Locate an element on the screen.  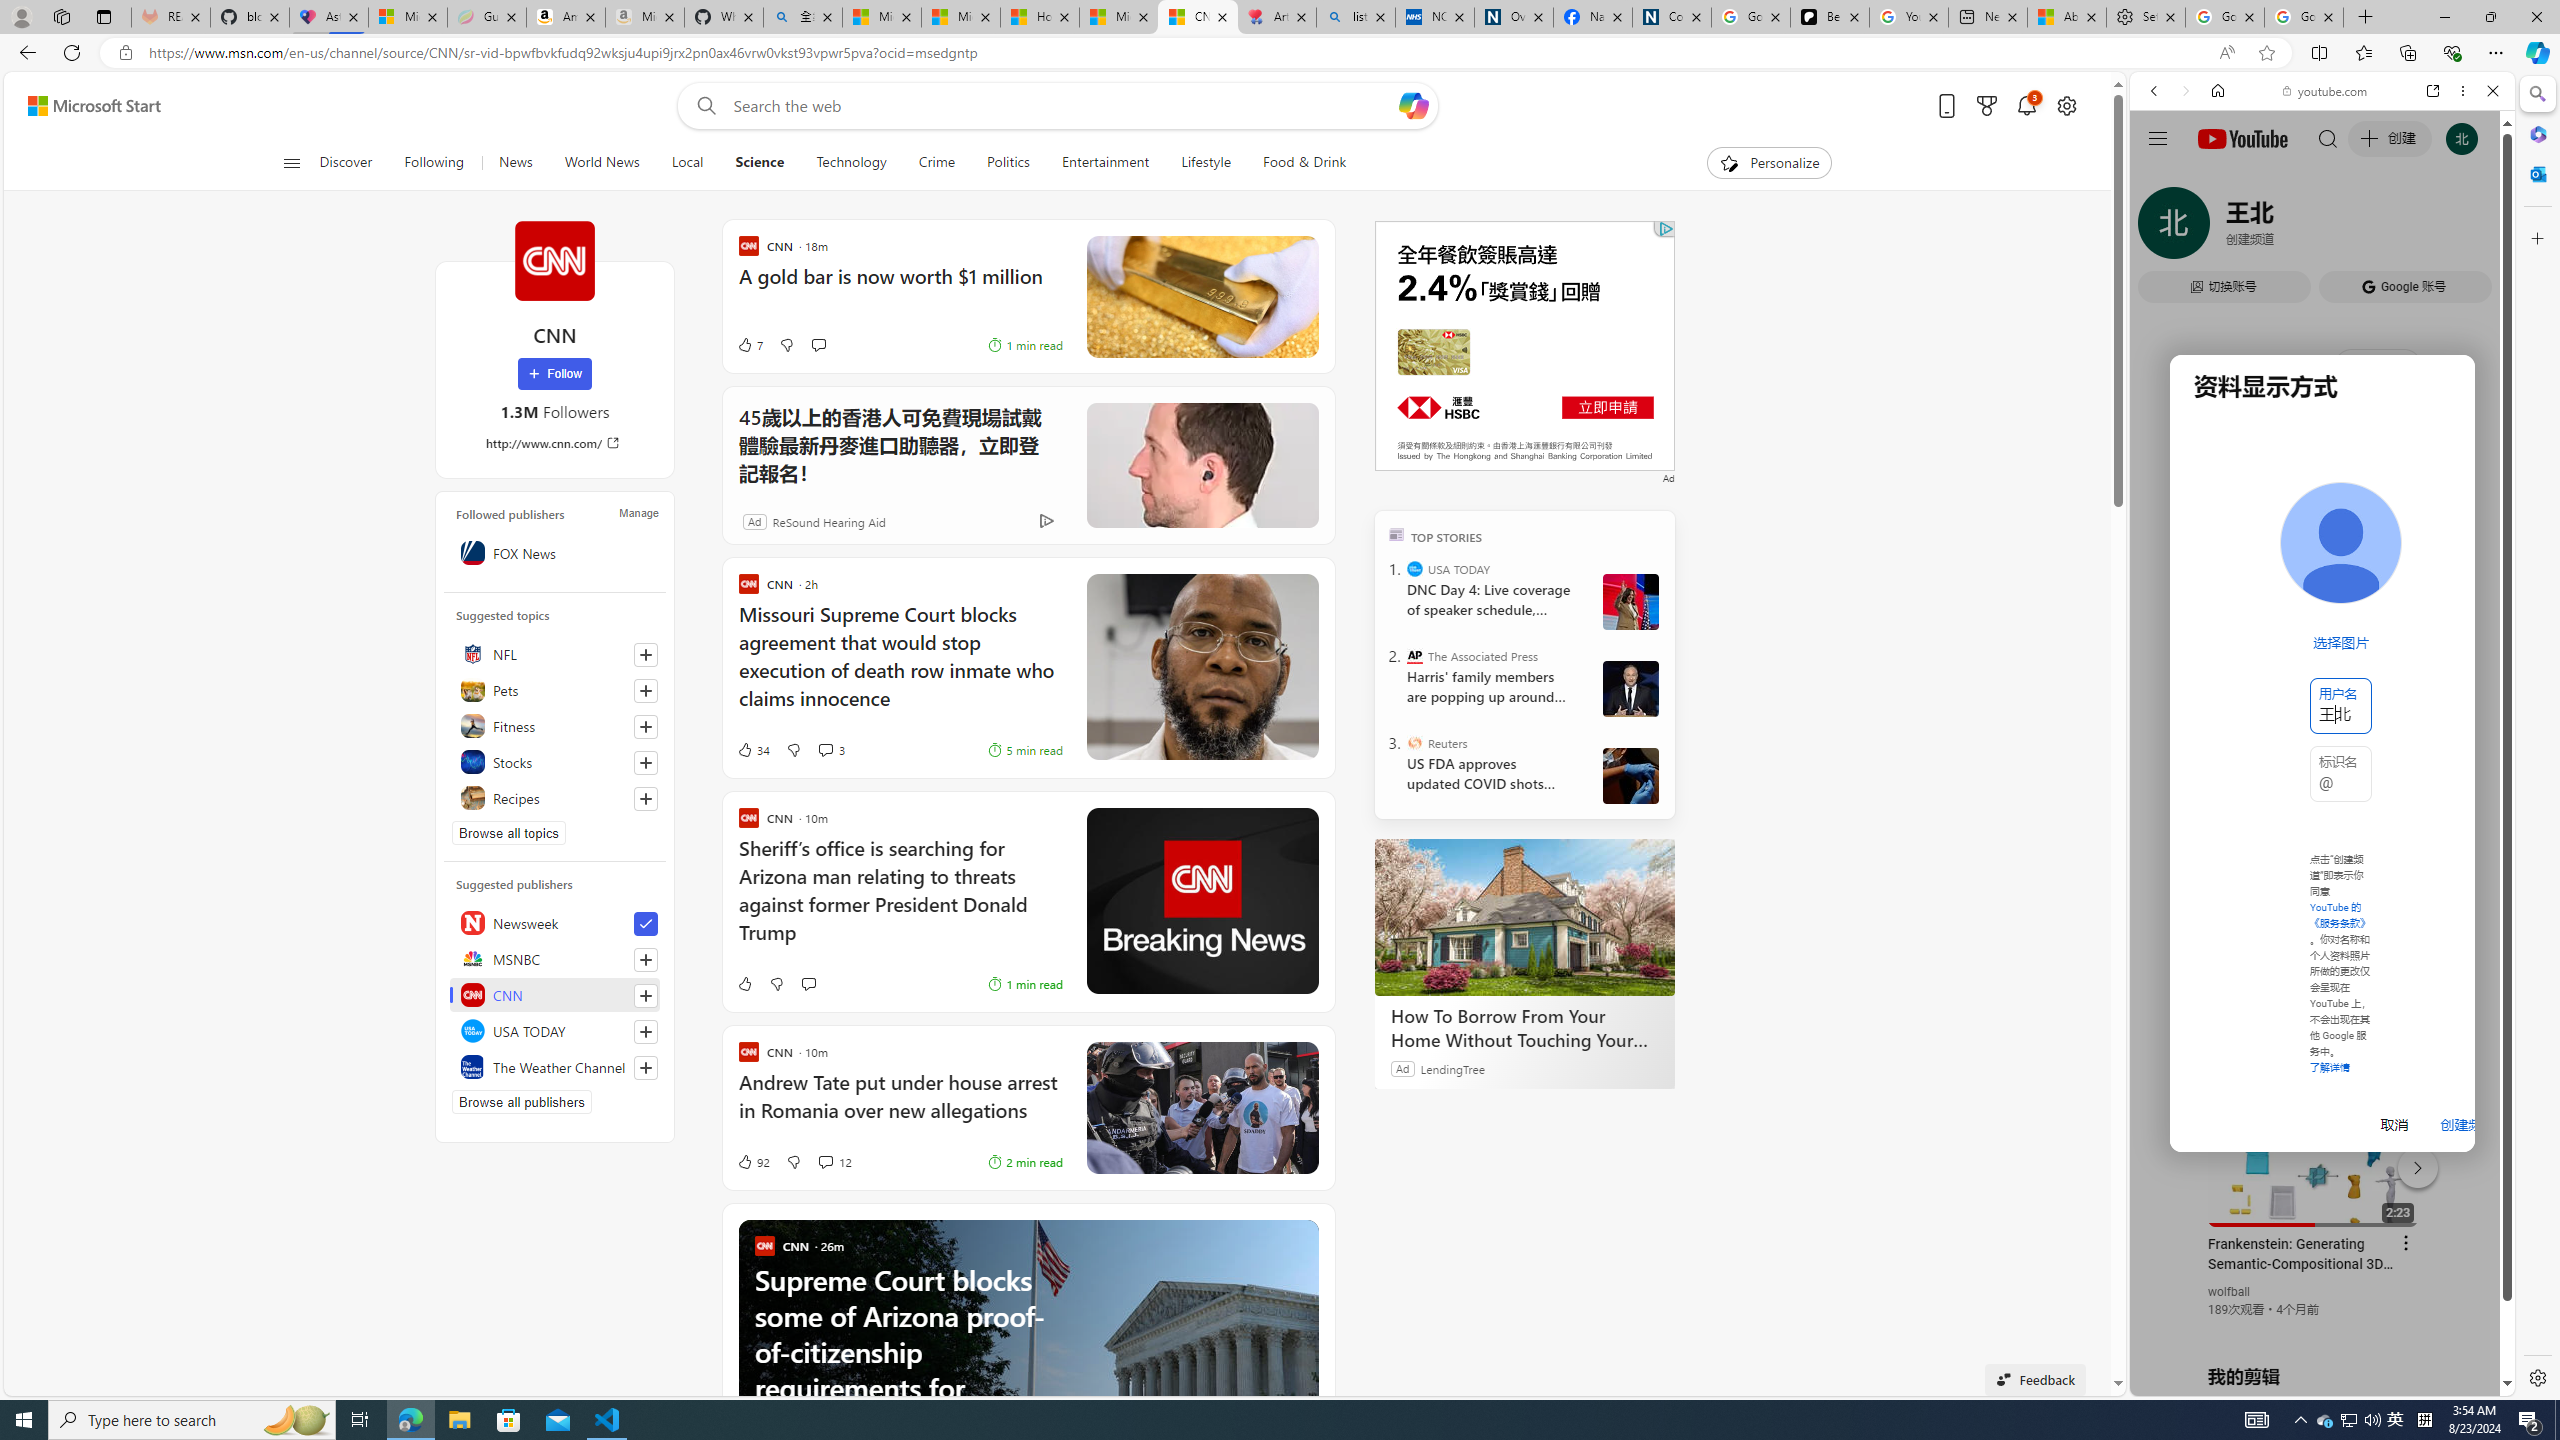
MSNBC is located at coordinates (555, 958).